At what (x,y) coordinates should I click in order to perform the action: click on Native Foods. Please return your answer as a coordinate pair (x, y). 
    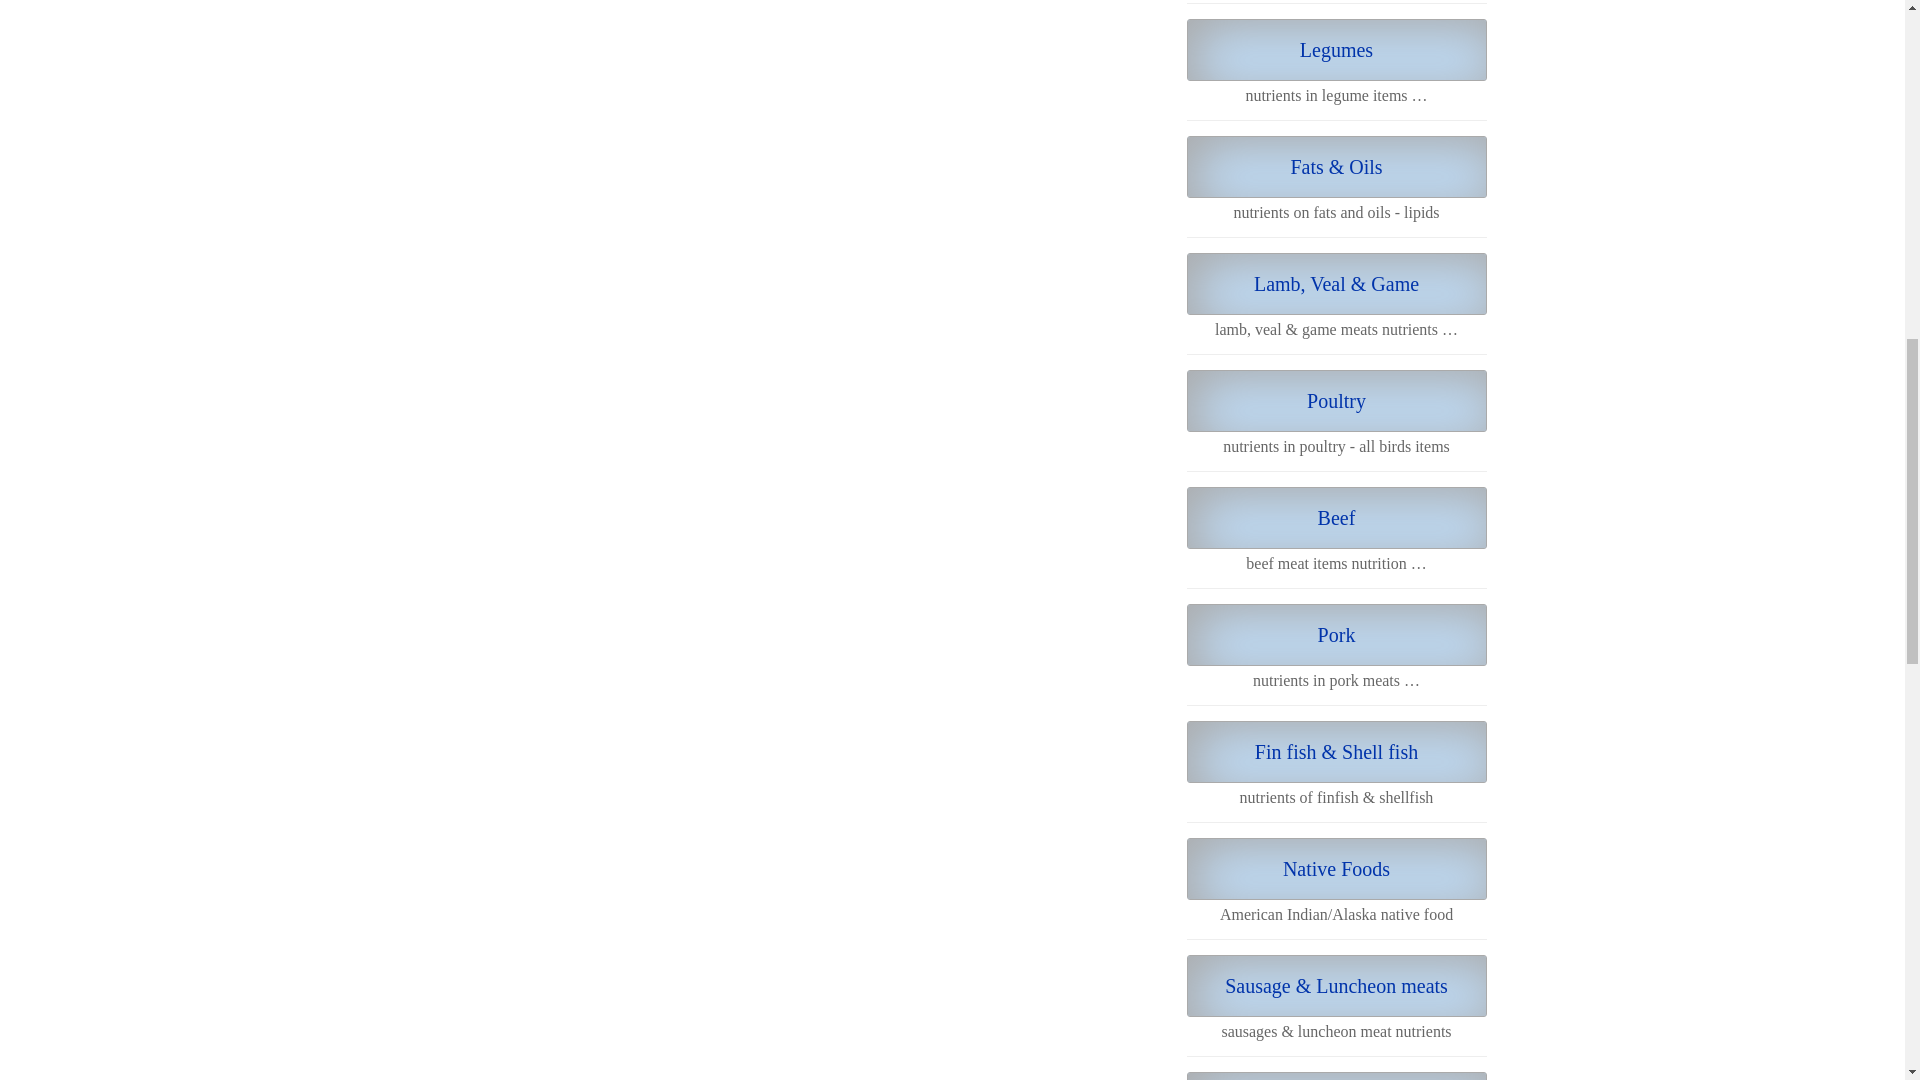
    Looking at the image, I should click on (1336, 868).